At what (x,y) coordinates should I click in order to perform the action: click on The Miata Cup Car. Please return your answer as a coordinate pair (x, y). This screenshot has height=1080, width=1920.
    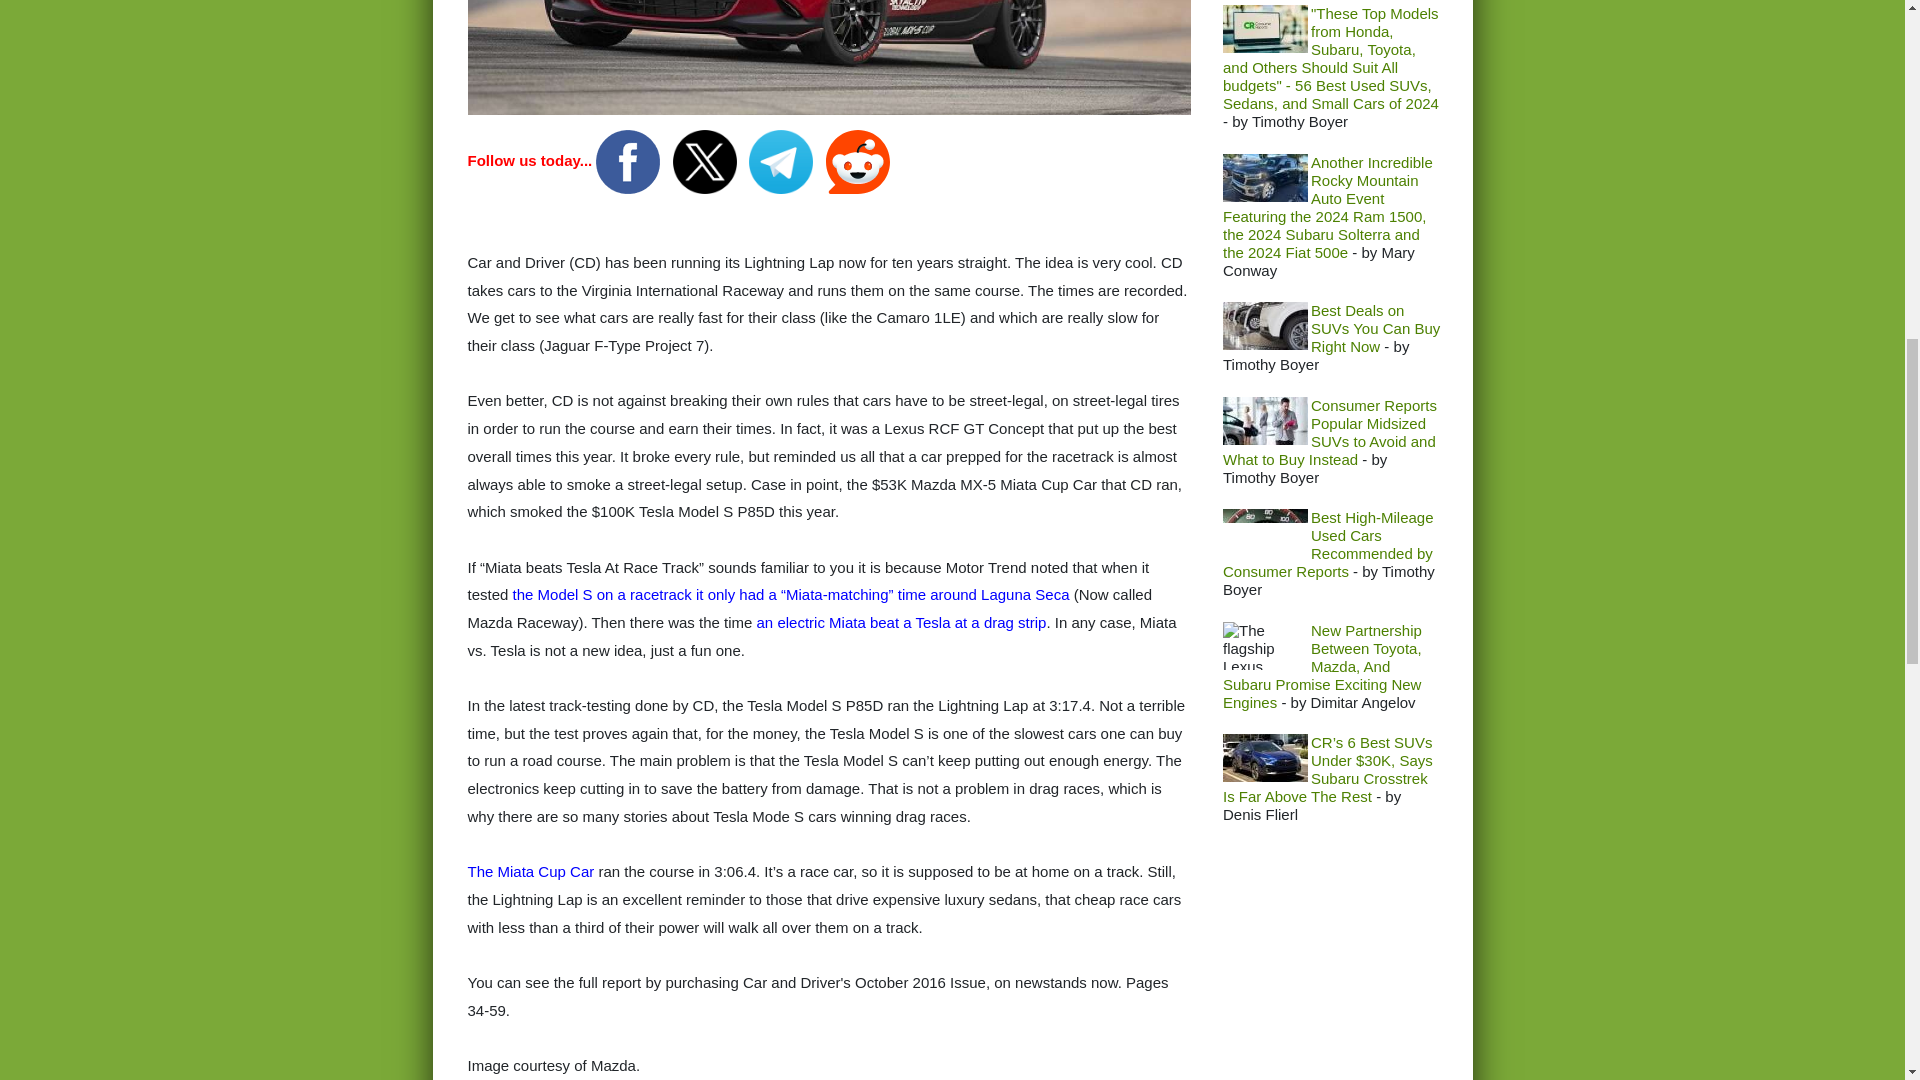
    Looking at the image, I should click on (534, 871).